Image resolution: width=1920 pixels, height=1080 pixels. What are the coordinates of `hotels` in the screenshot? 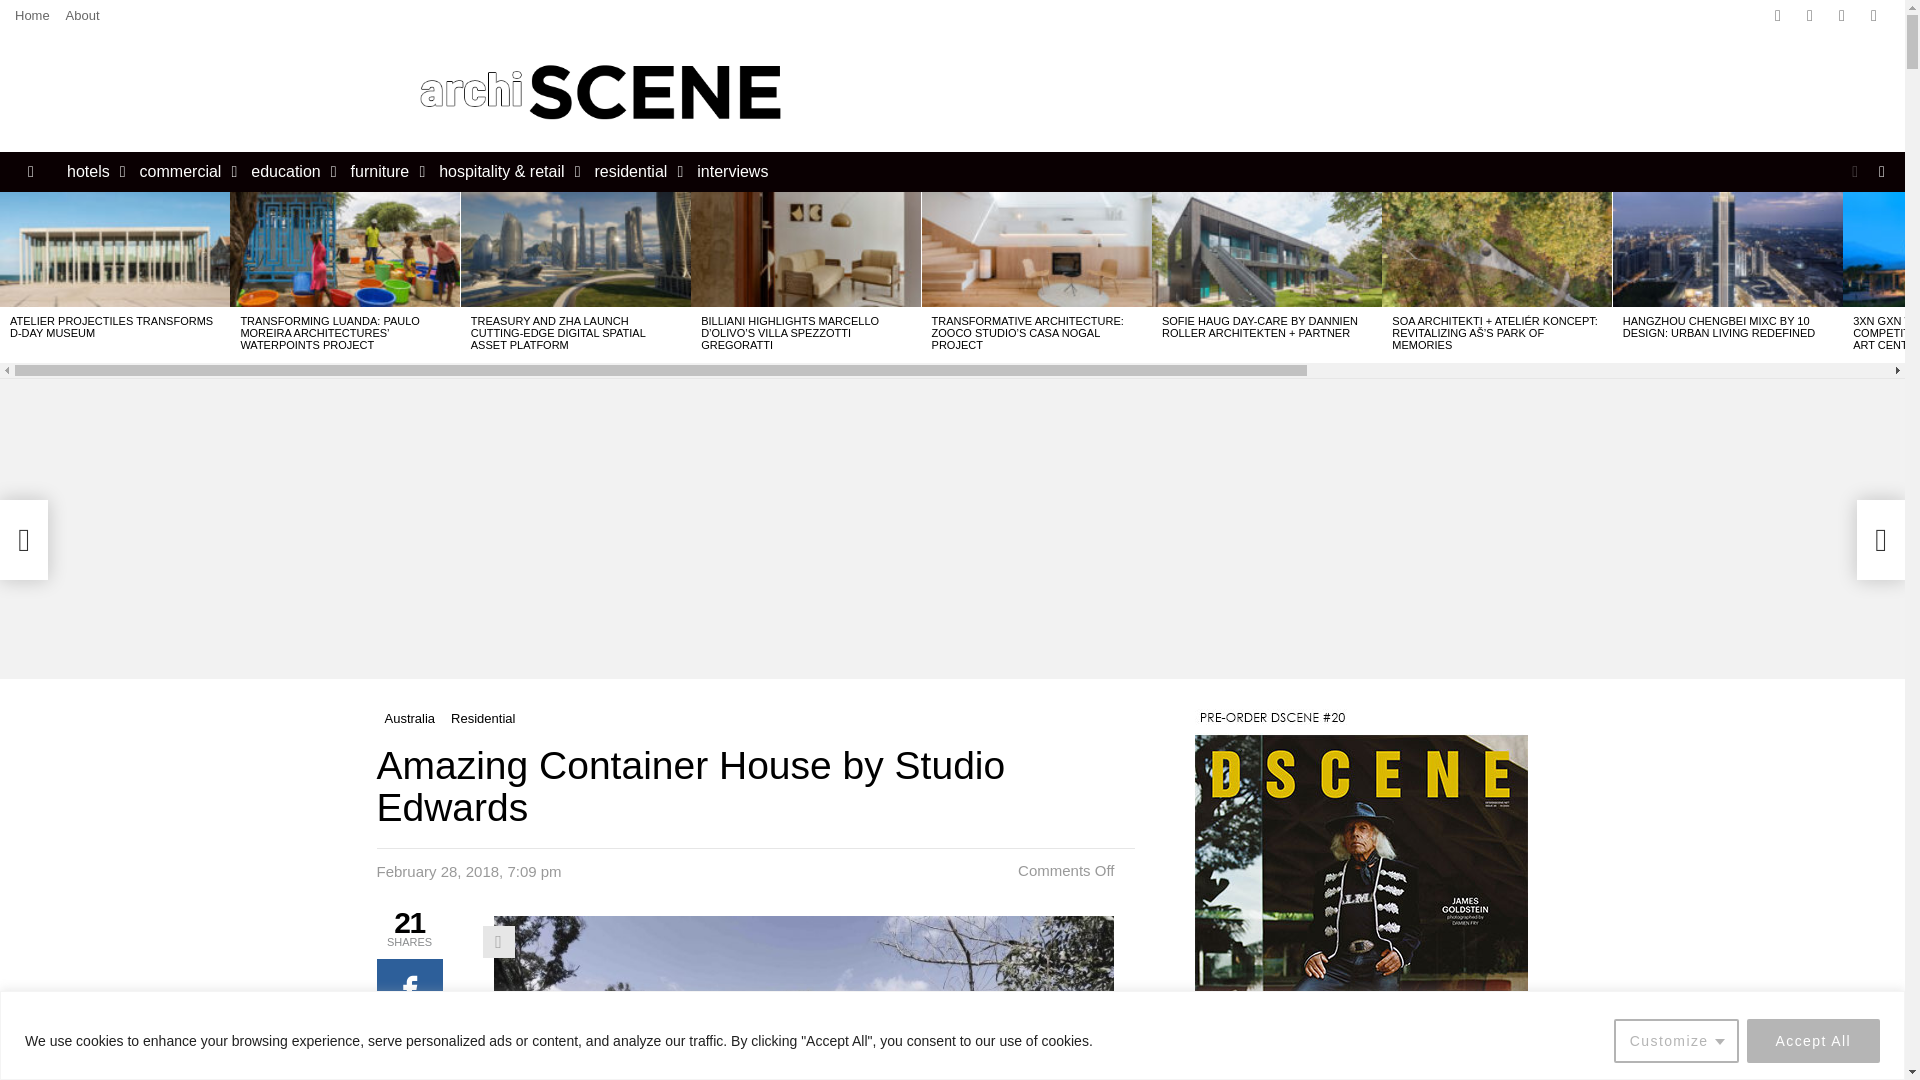 It's located at (92, 171).